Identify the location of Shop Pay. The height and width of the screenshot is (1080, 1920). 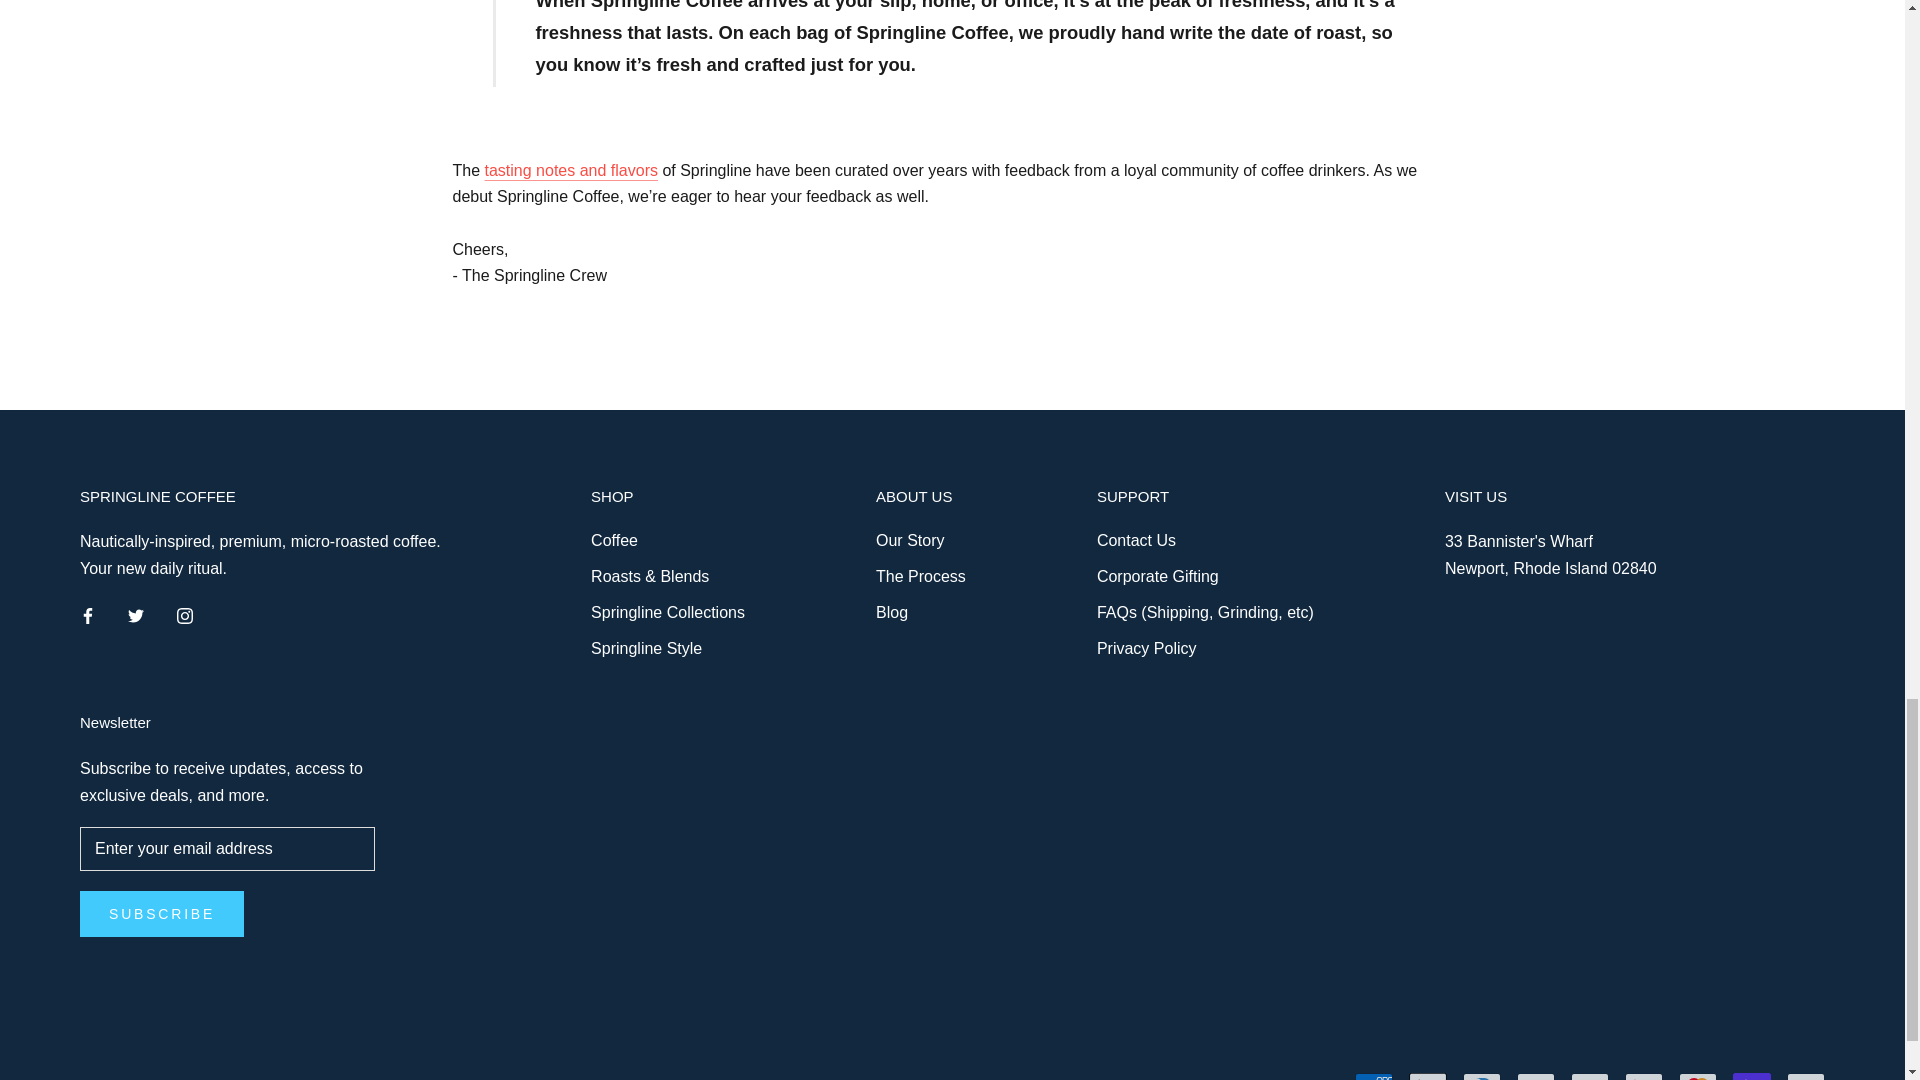
(1752, 1076).